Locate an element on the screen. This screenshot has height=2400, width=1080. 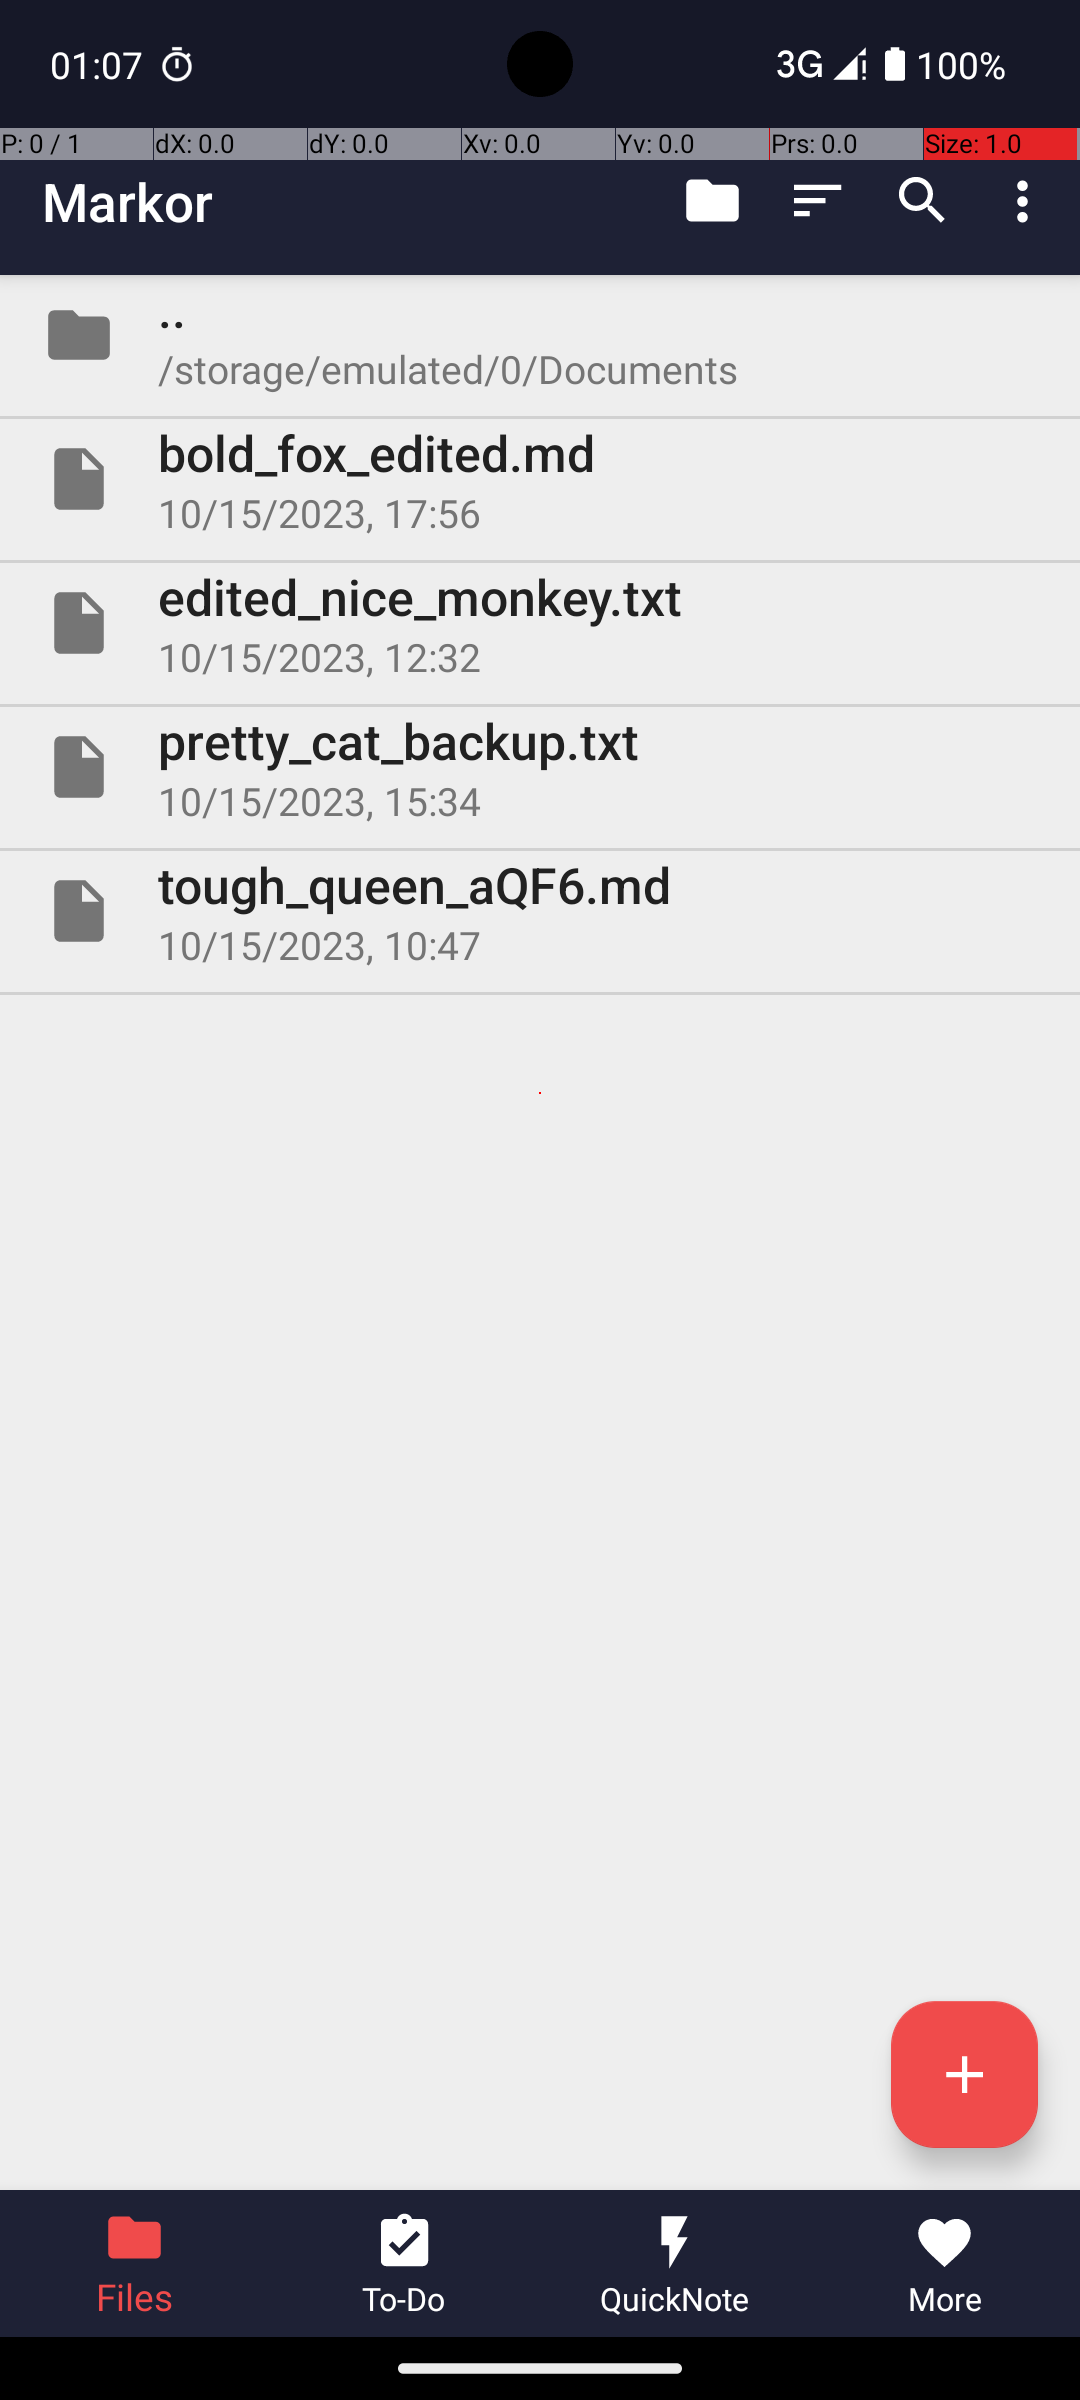
File bold_fox_edited.md  is located at coordinates (540, 479).